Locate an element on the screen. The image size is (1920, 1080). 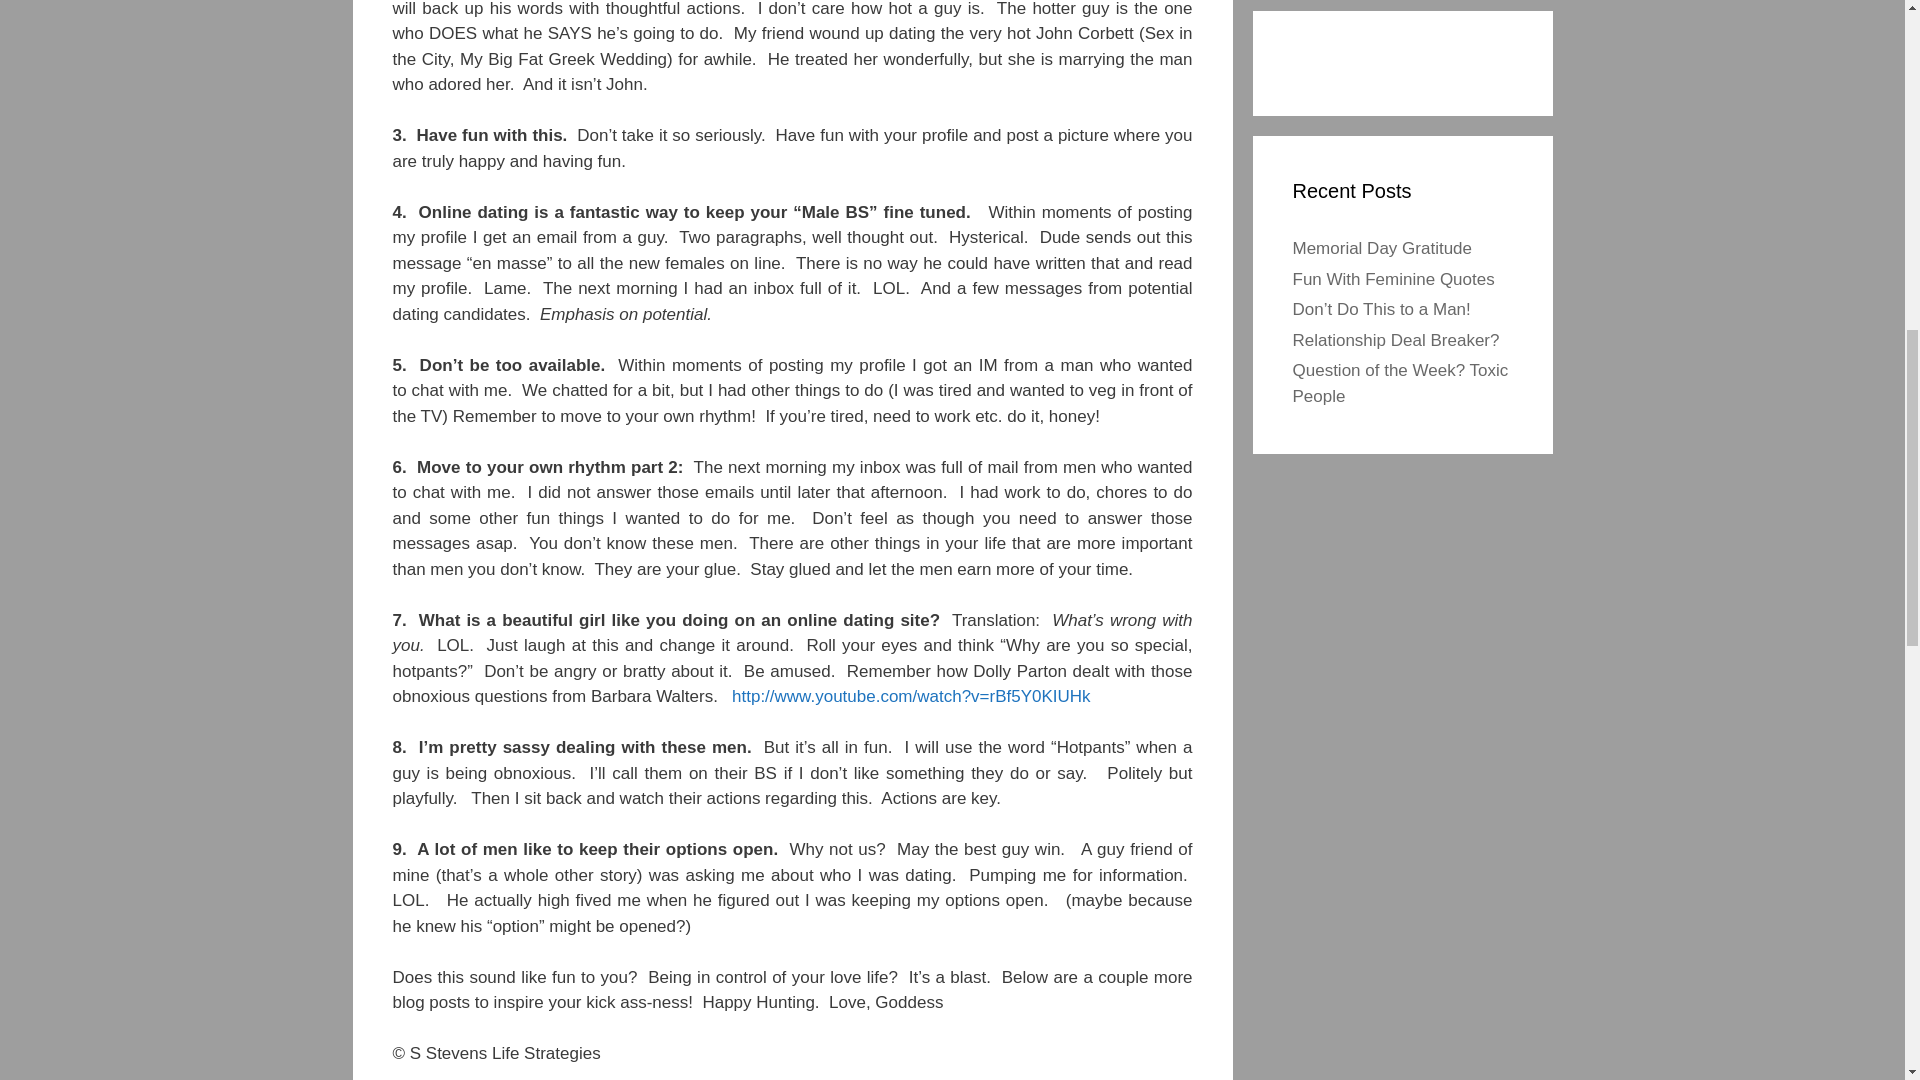
Fun With Feminine Quotes is located at coordinates (1392, 280).